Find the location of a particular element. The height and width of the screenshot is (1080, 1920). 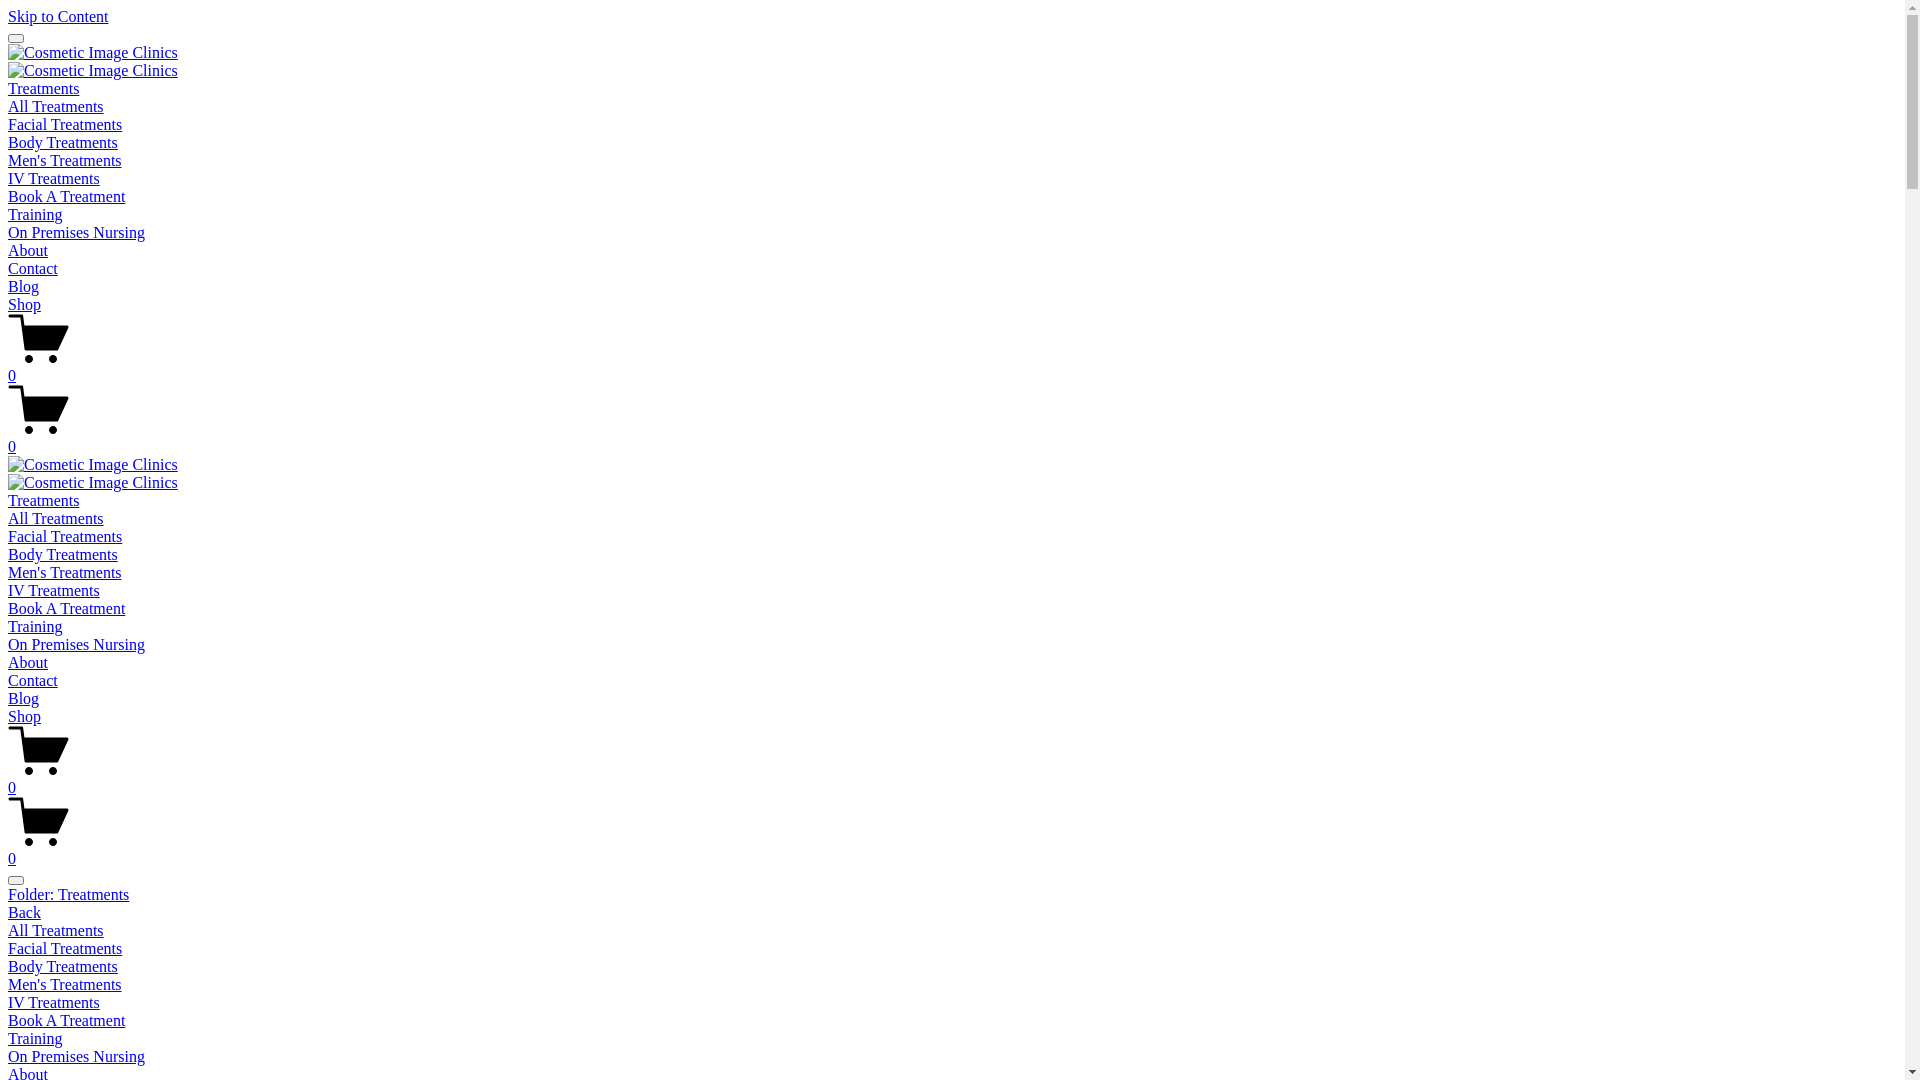

Skip to Content is located at coordinates (58, 16).